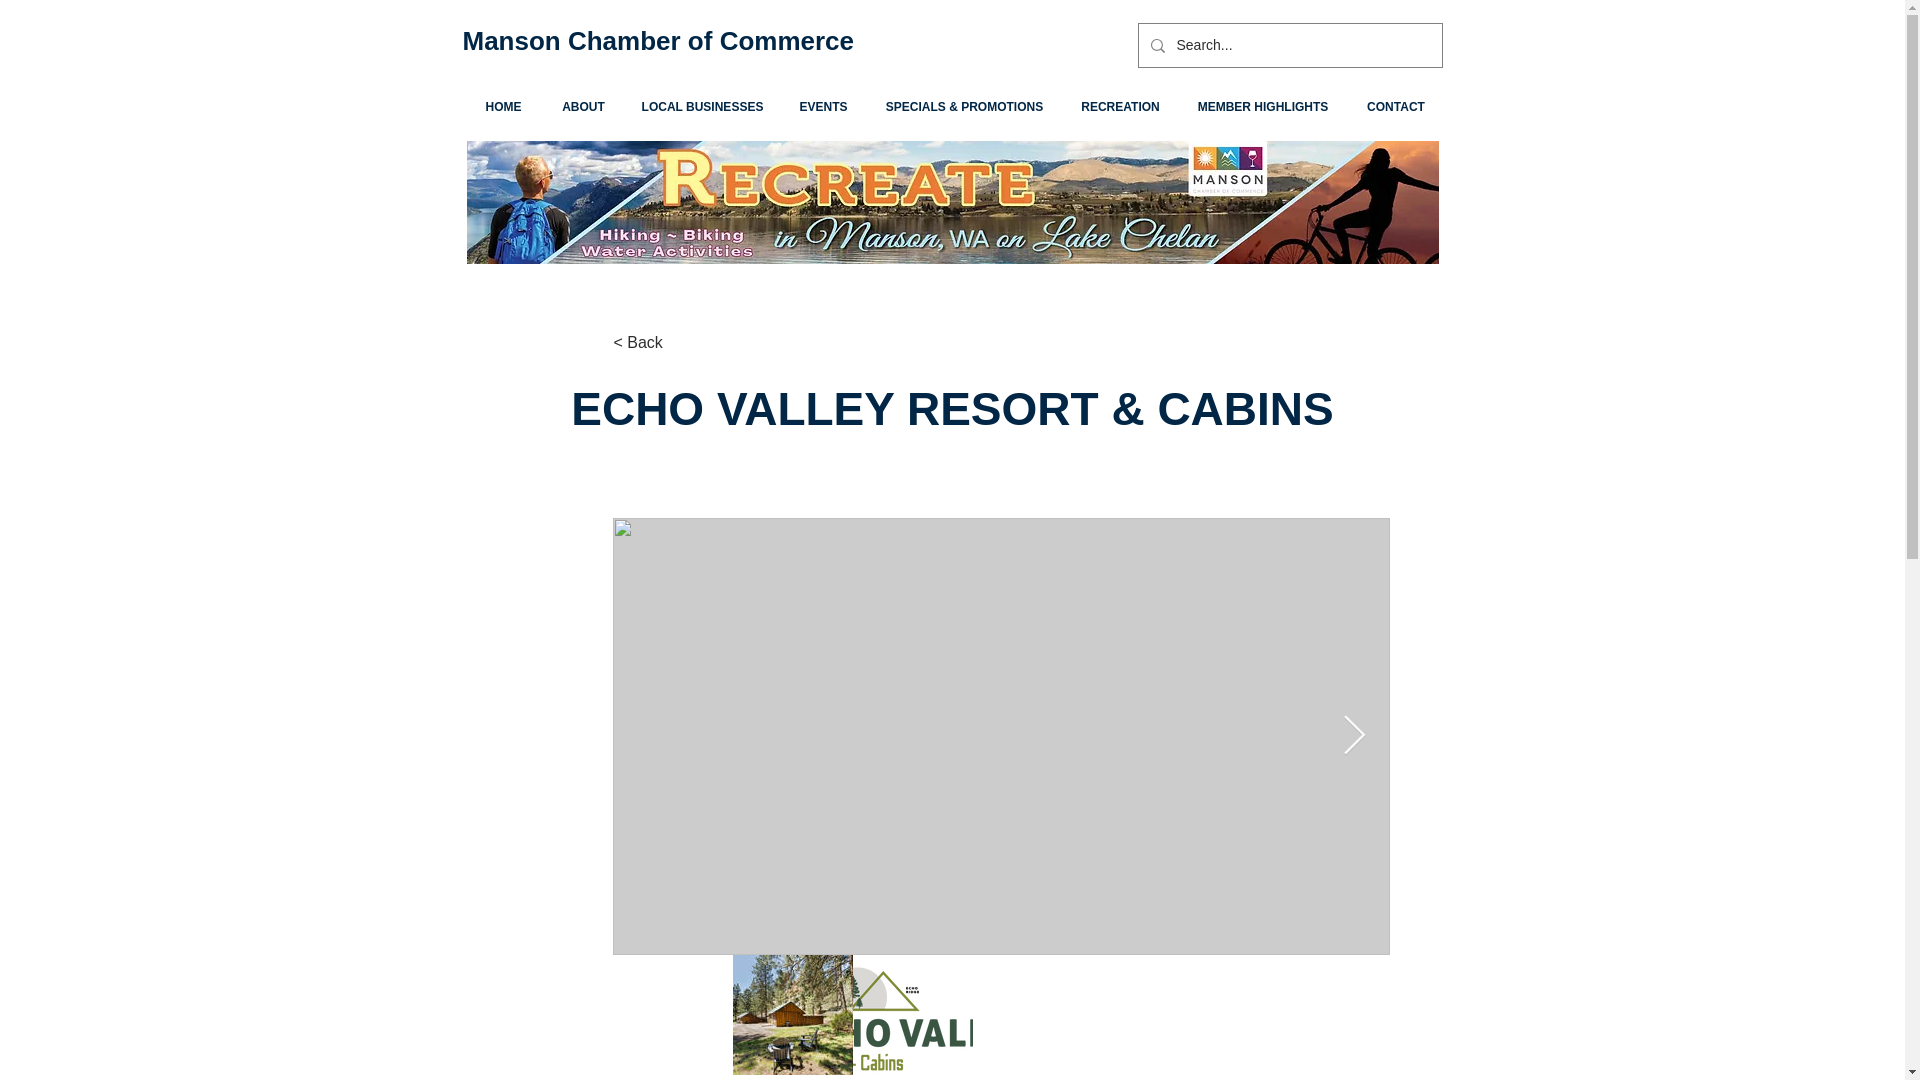 Image resolution: width=1920 pixels, height=1080 pixels. I want to click on HOME, so click(502, 107).